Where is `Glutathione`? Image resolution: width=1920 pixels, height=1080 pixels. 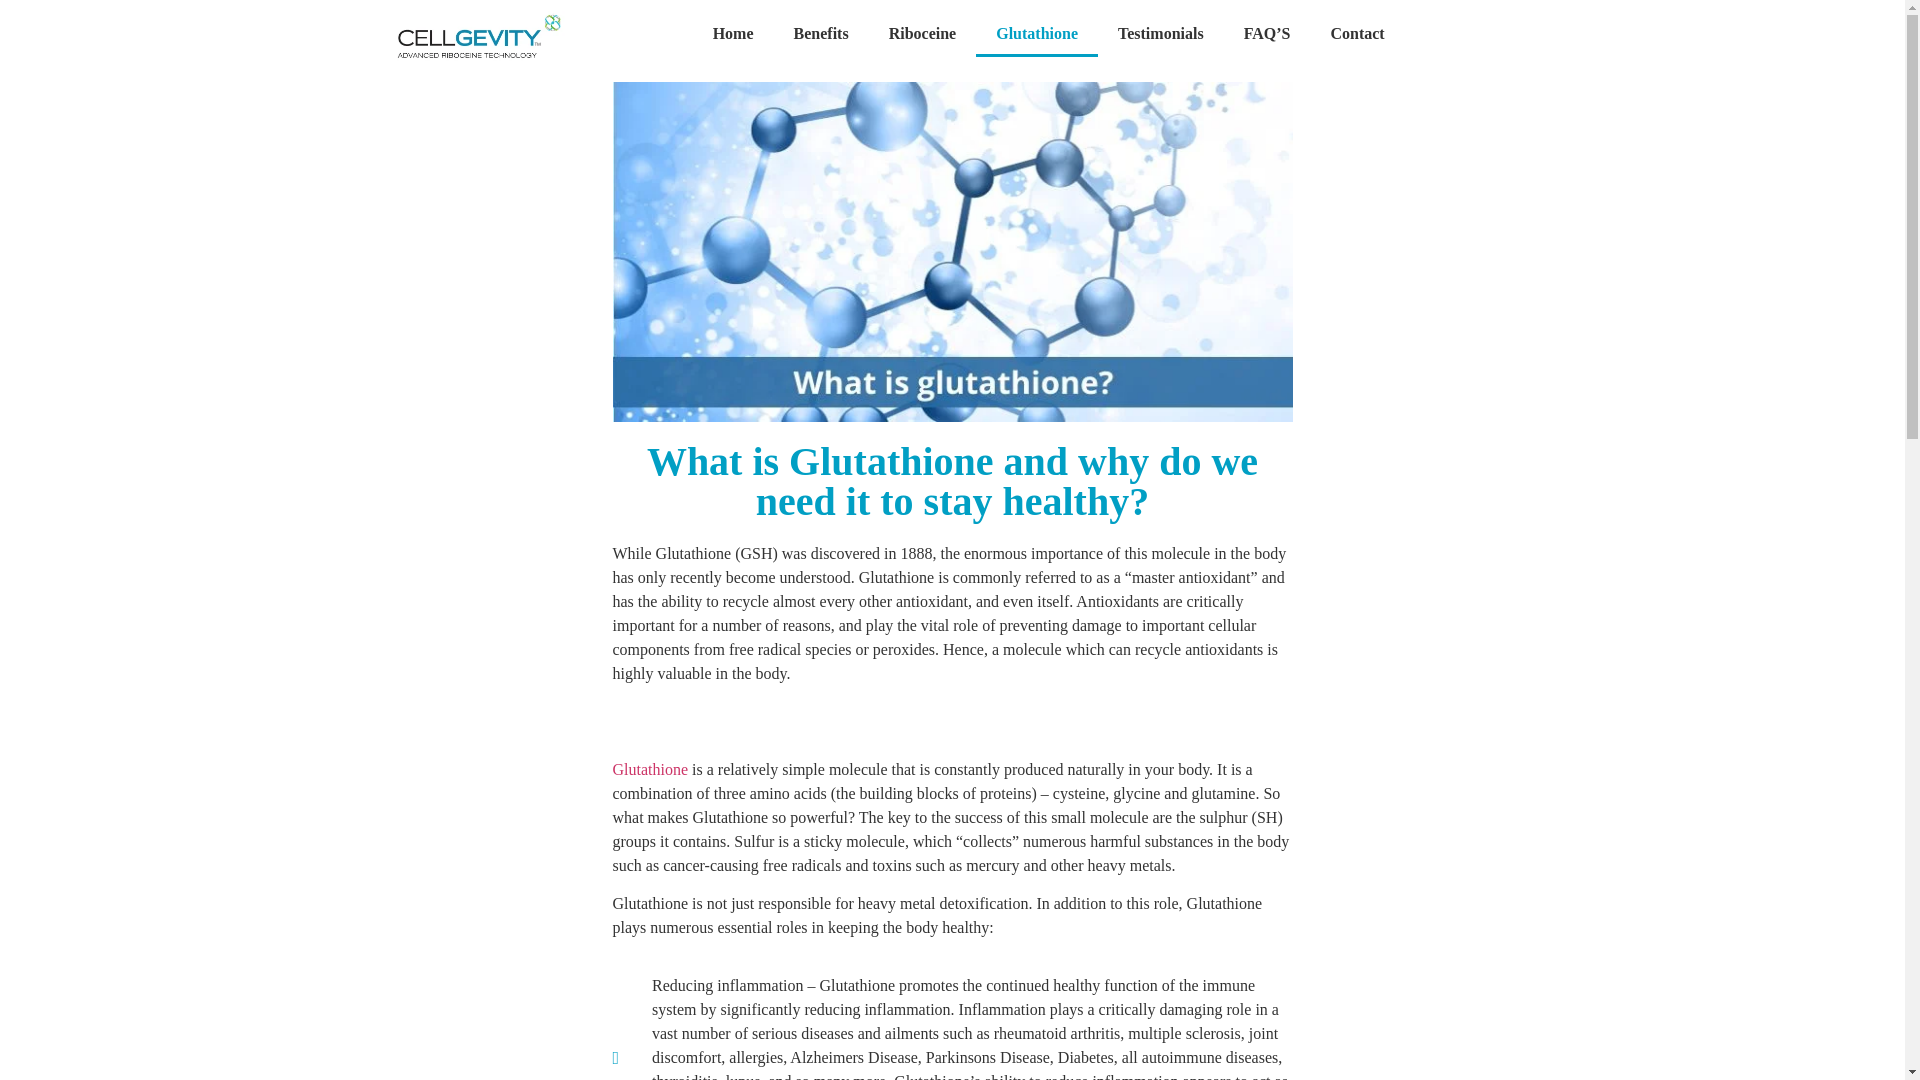
Glutathione is located at coordinates (650, 769).